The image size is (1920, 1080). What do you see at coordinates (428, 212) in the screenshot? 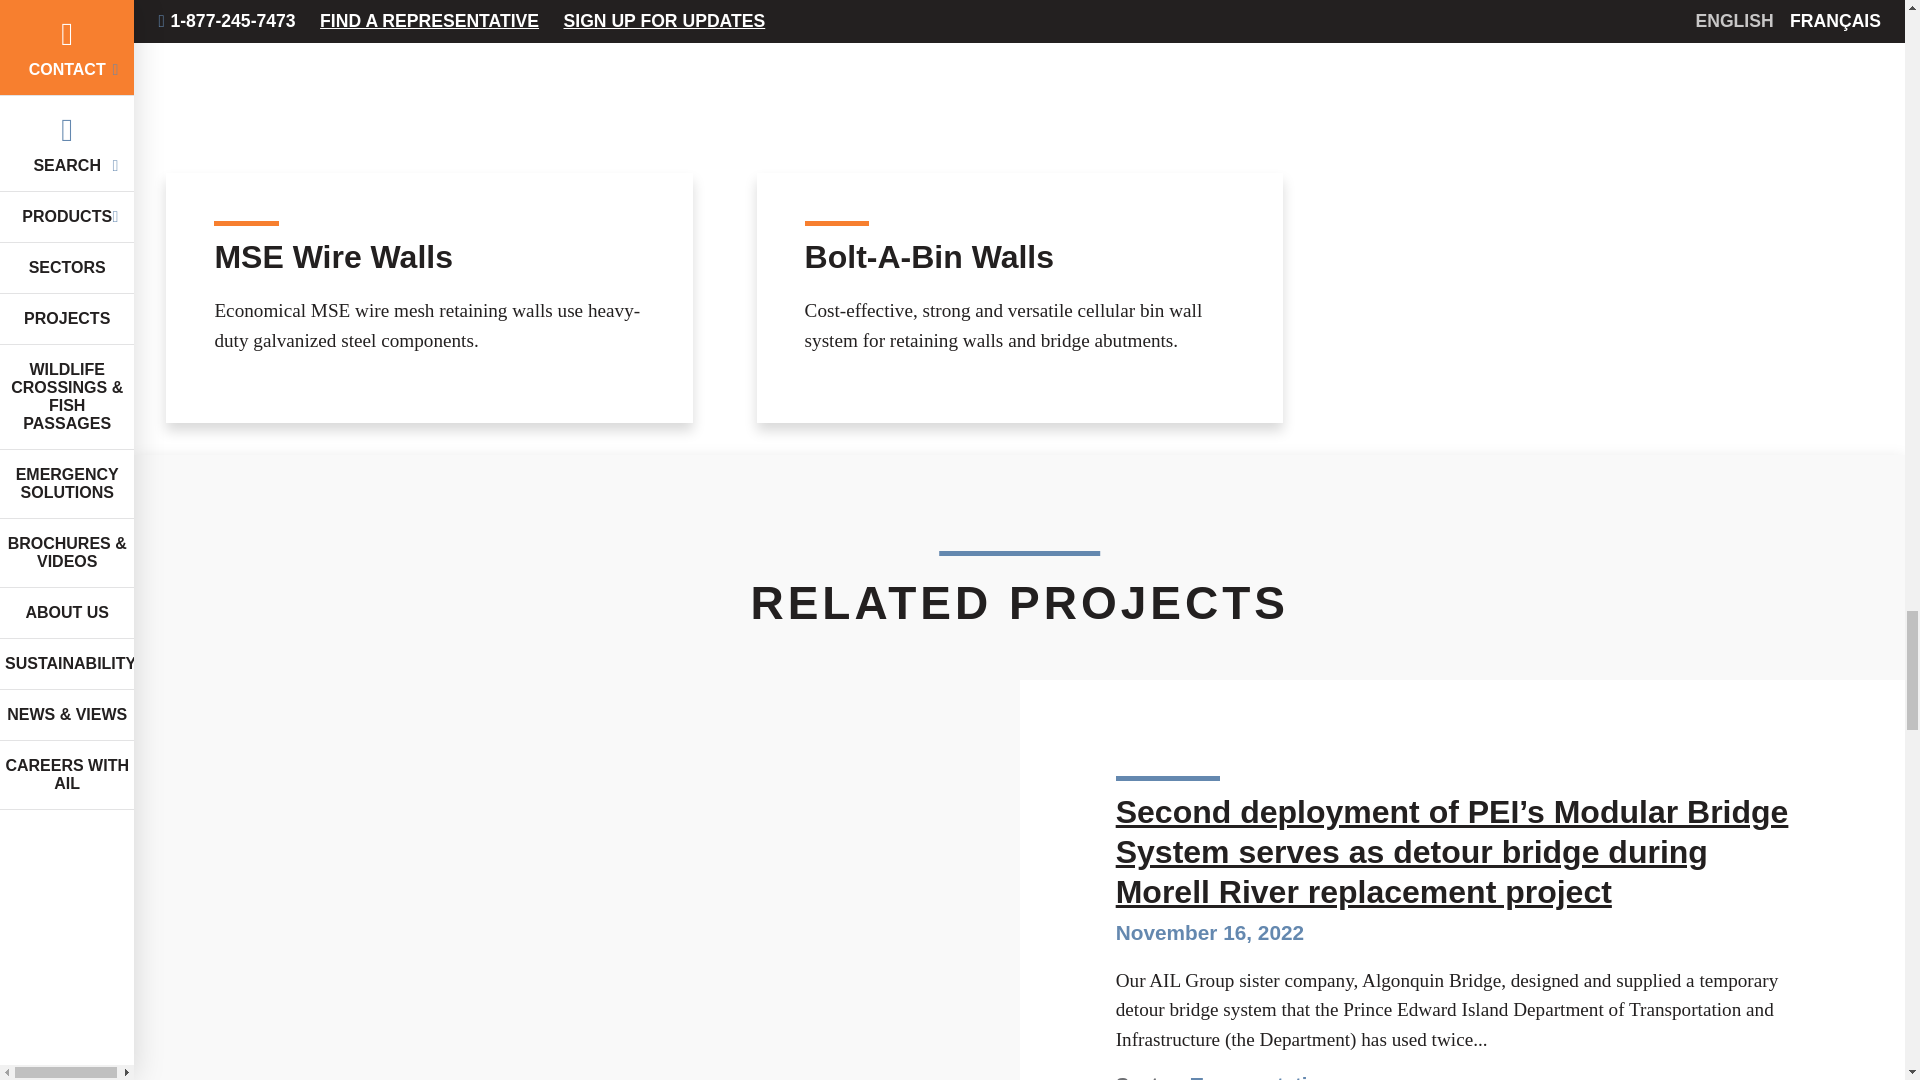
I see `Find out More` at bounding box center [428, 212].